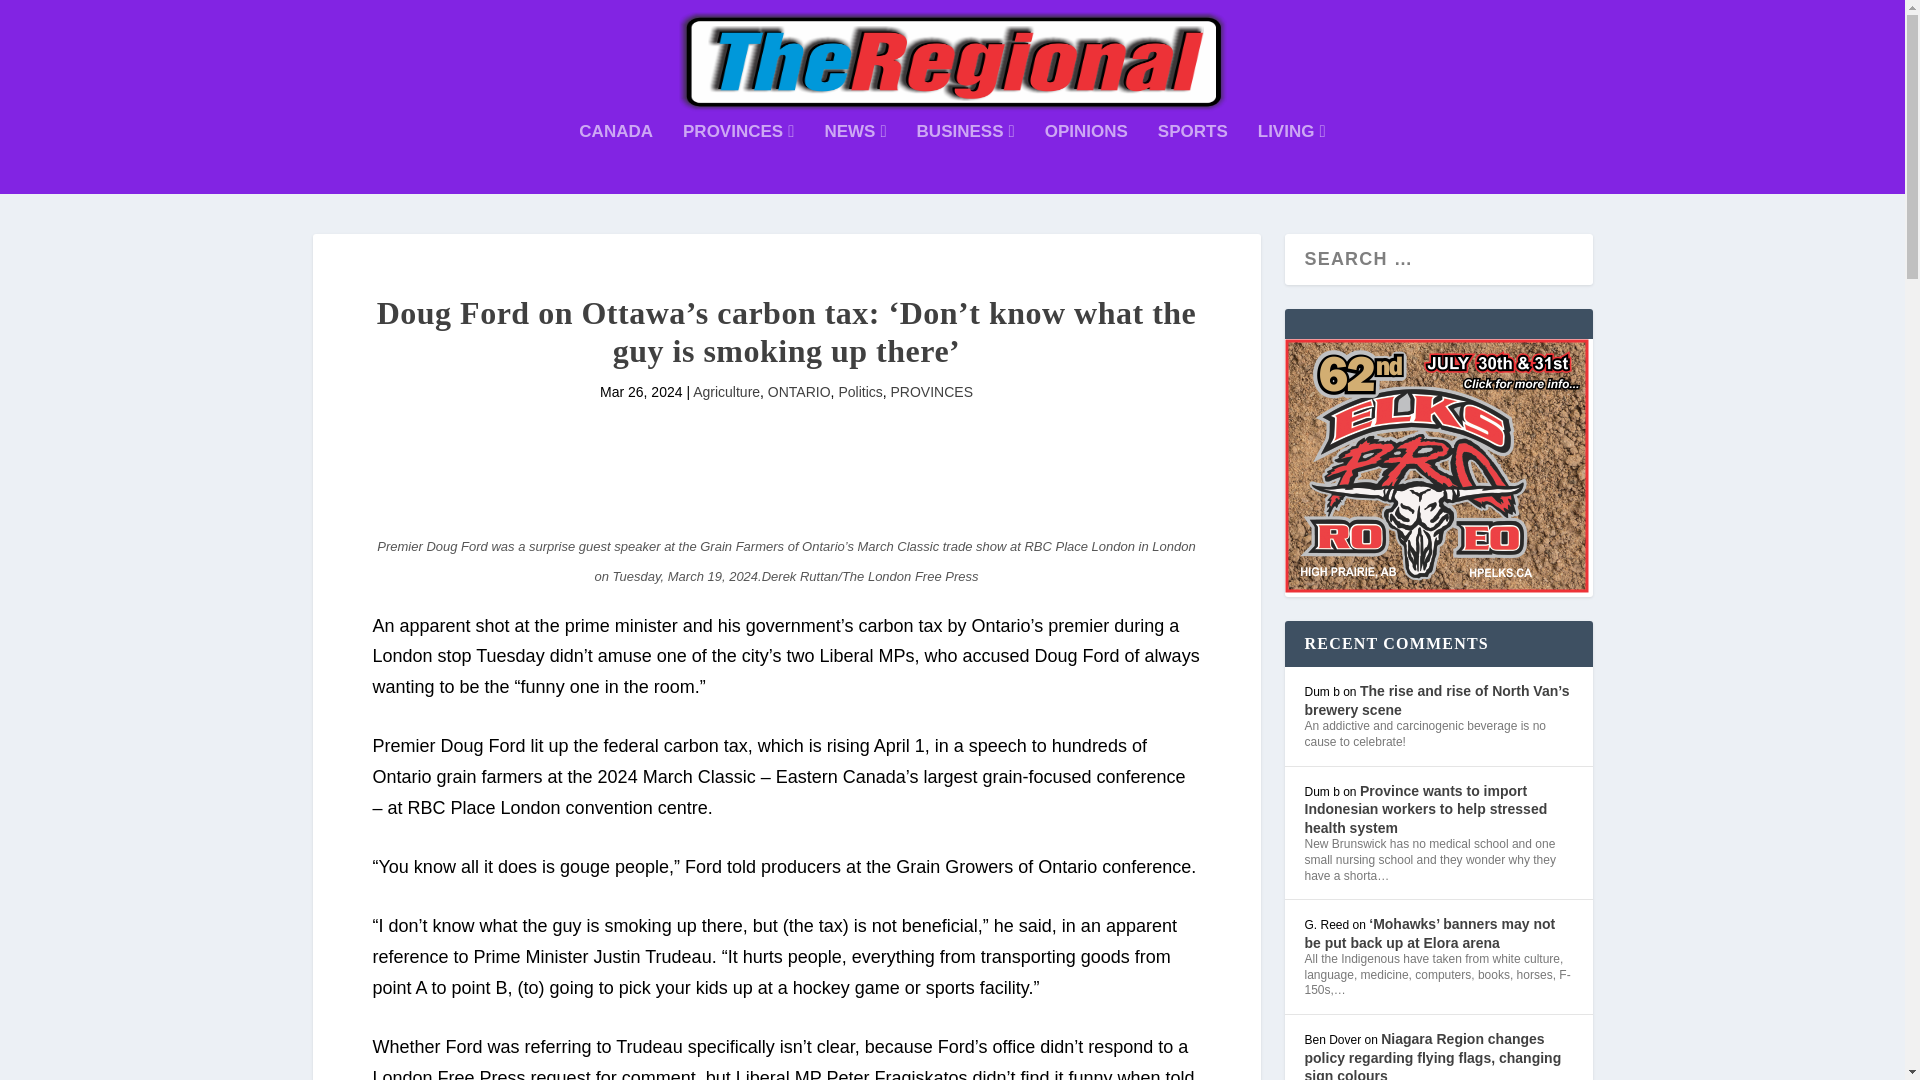  What do you see at coordinates (859, 392) in the screenshot?
I see `Politics` at bounding box center [859, 392].